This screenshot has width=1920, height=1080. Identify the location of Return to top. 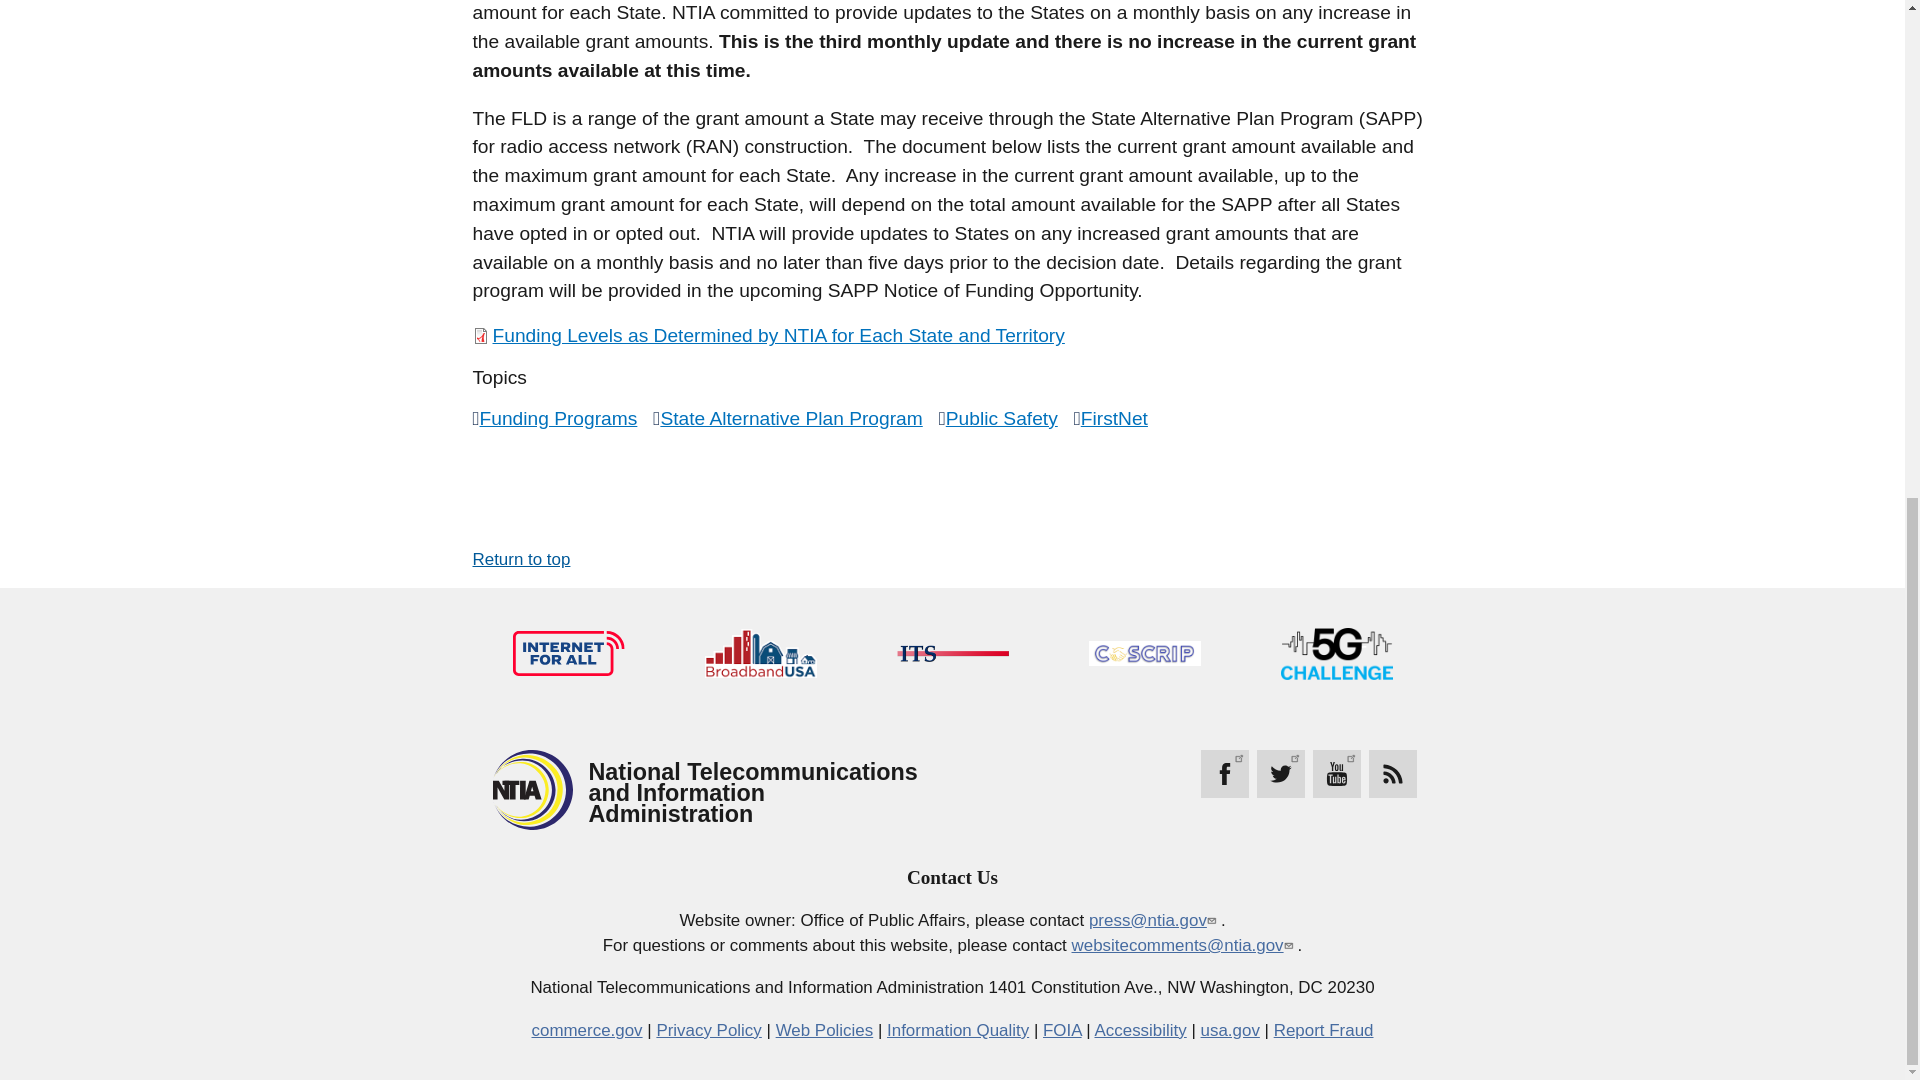
(521, 559).